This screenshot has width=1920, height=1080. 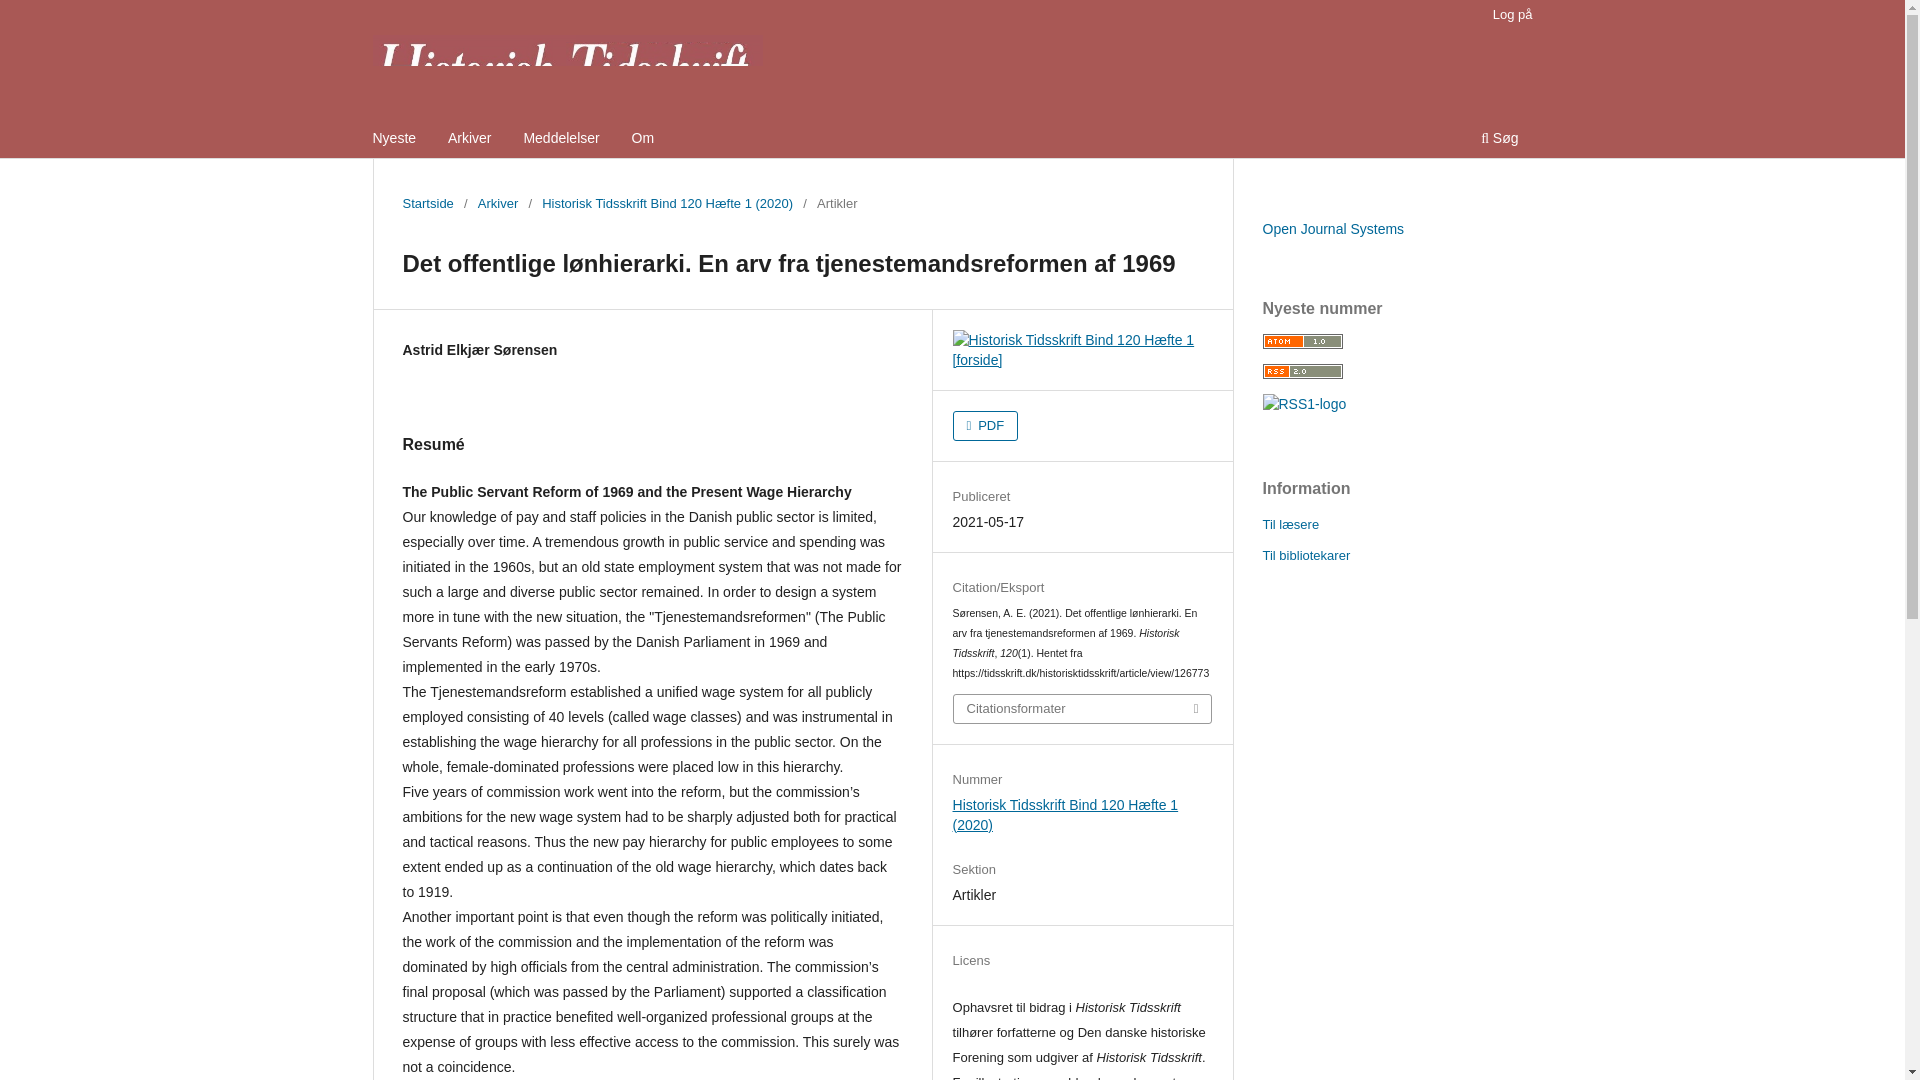 I want to click on Arkiver, so click(x=498, y=204).